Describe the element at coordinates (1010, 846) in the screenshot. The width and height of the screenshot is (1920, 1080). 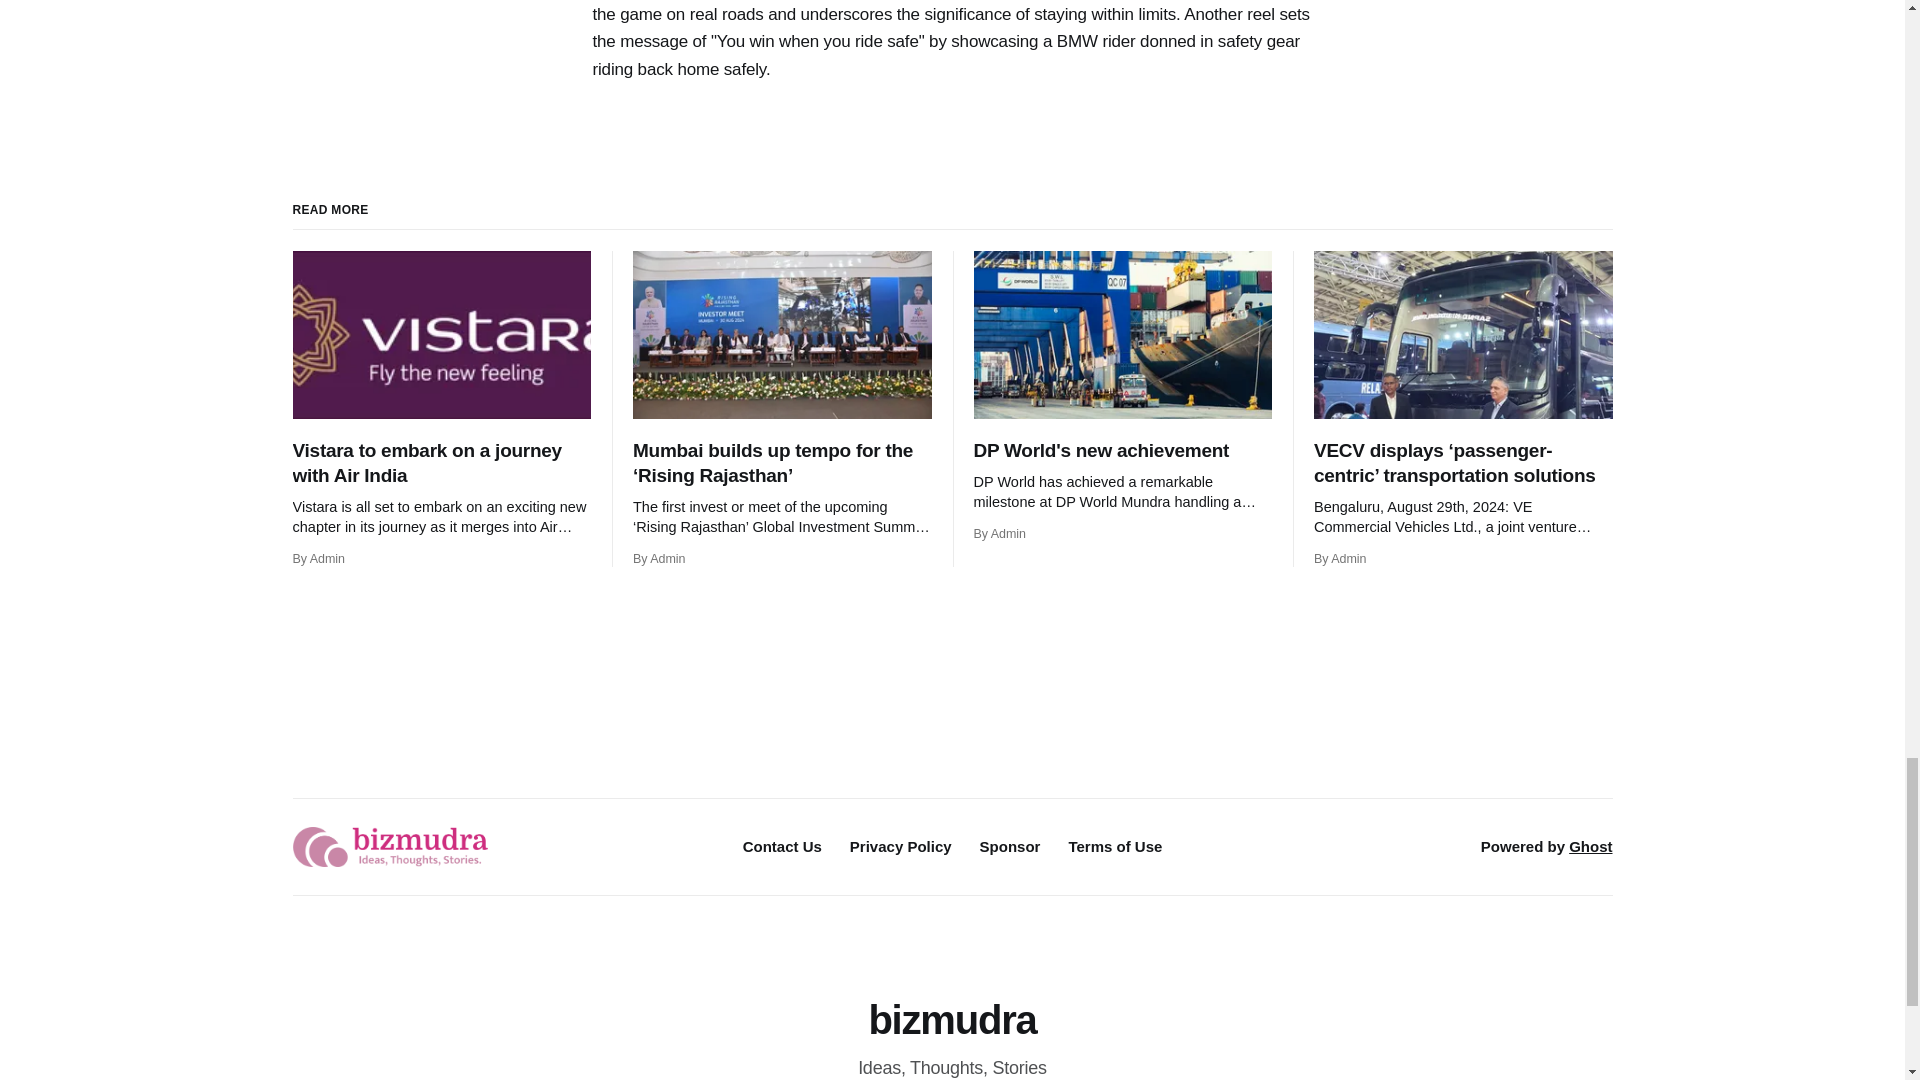
I see `Sponsor` at that location.